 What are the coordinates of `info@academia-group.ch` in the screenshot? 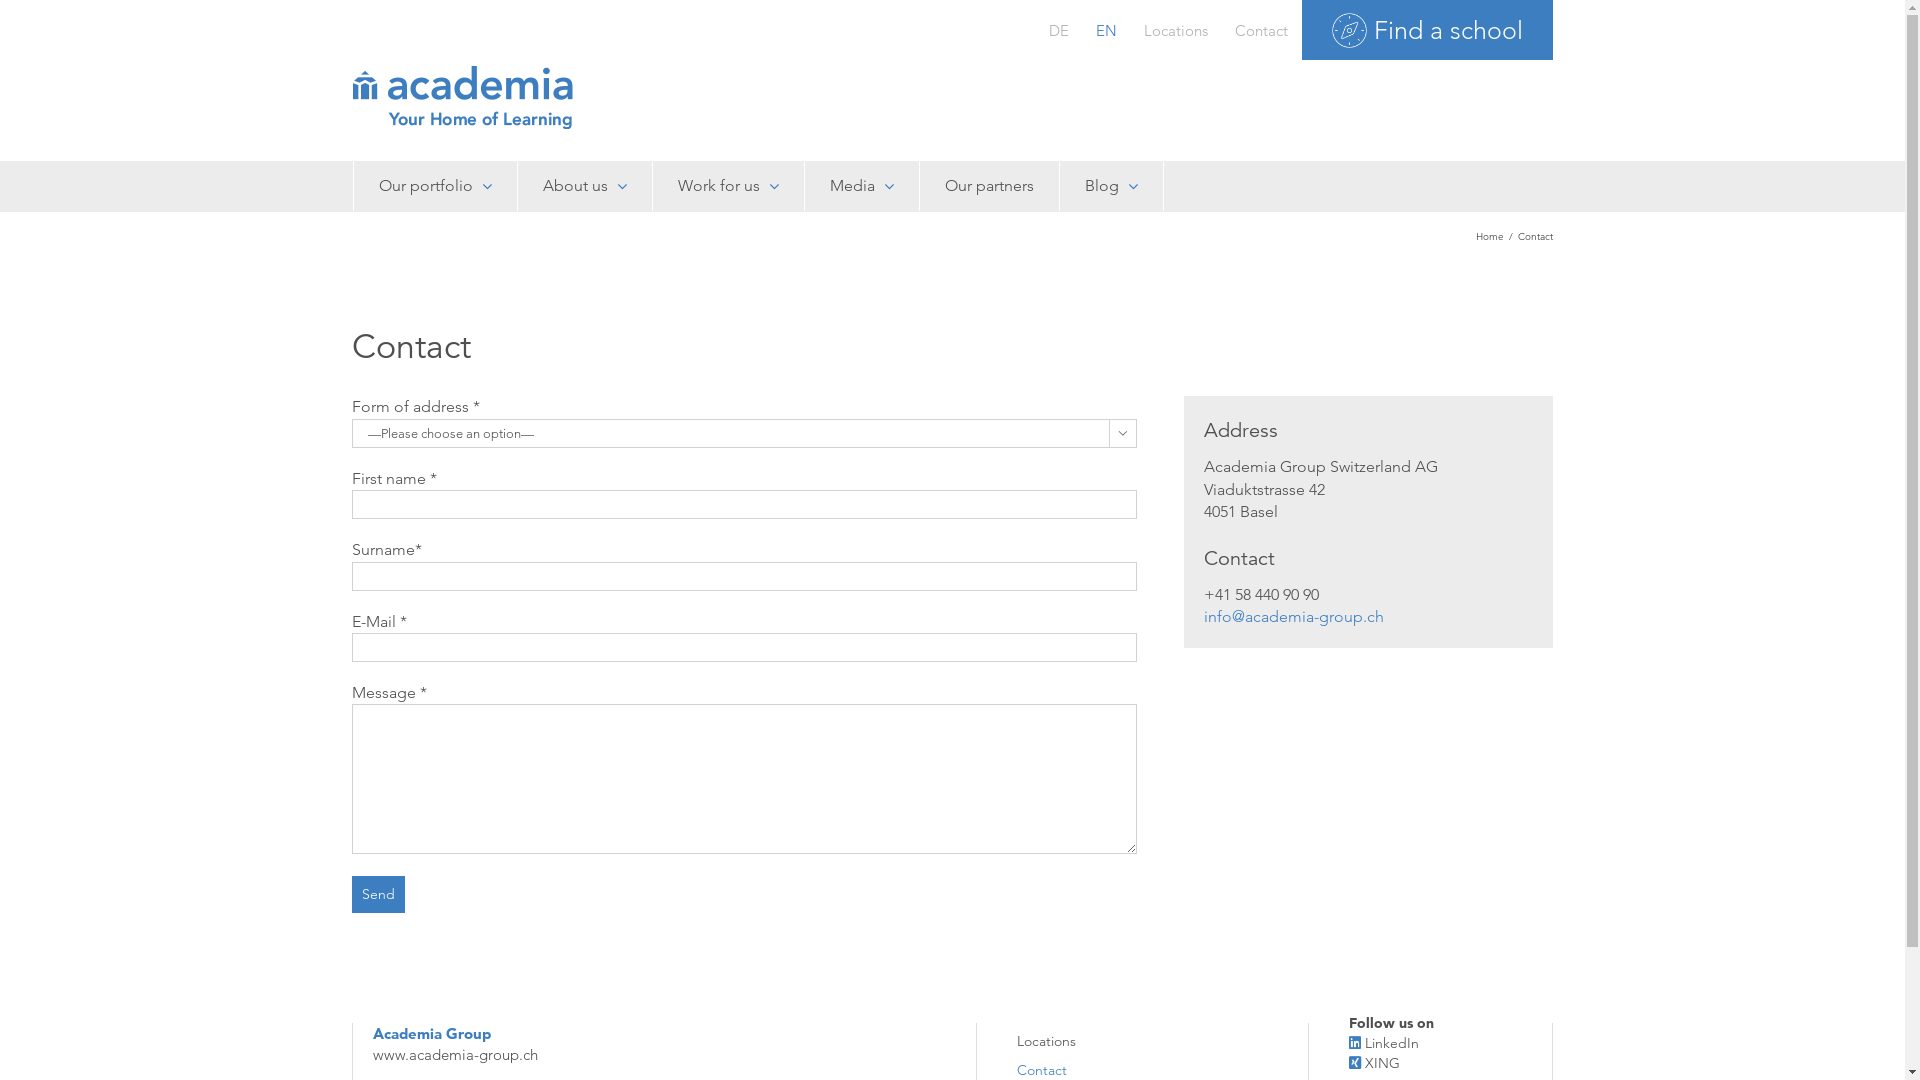 It's located at (1294, 616).